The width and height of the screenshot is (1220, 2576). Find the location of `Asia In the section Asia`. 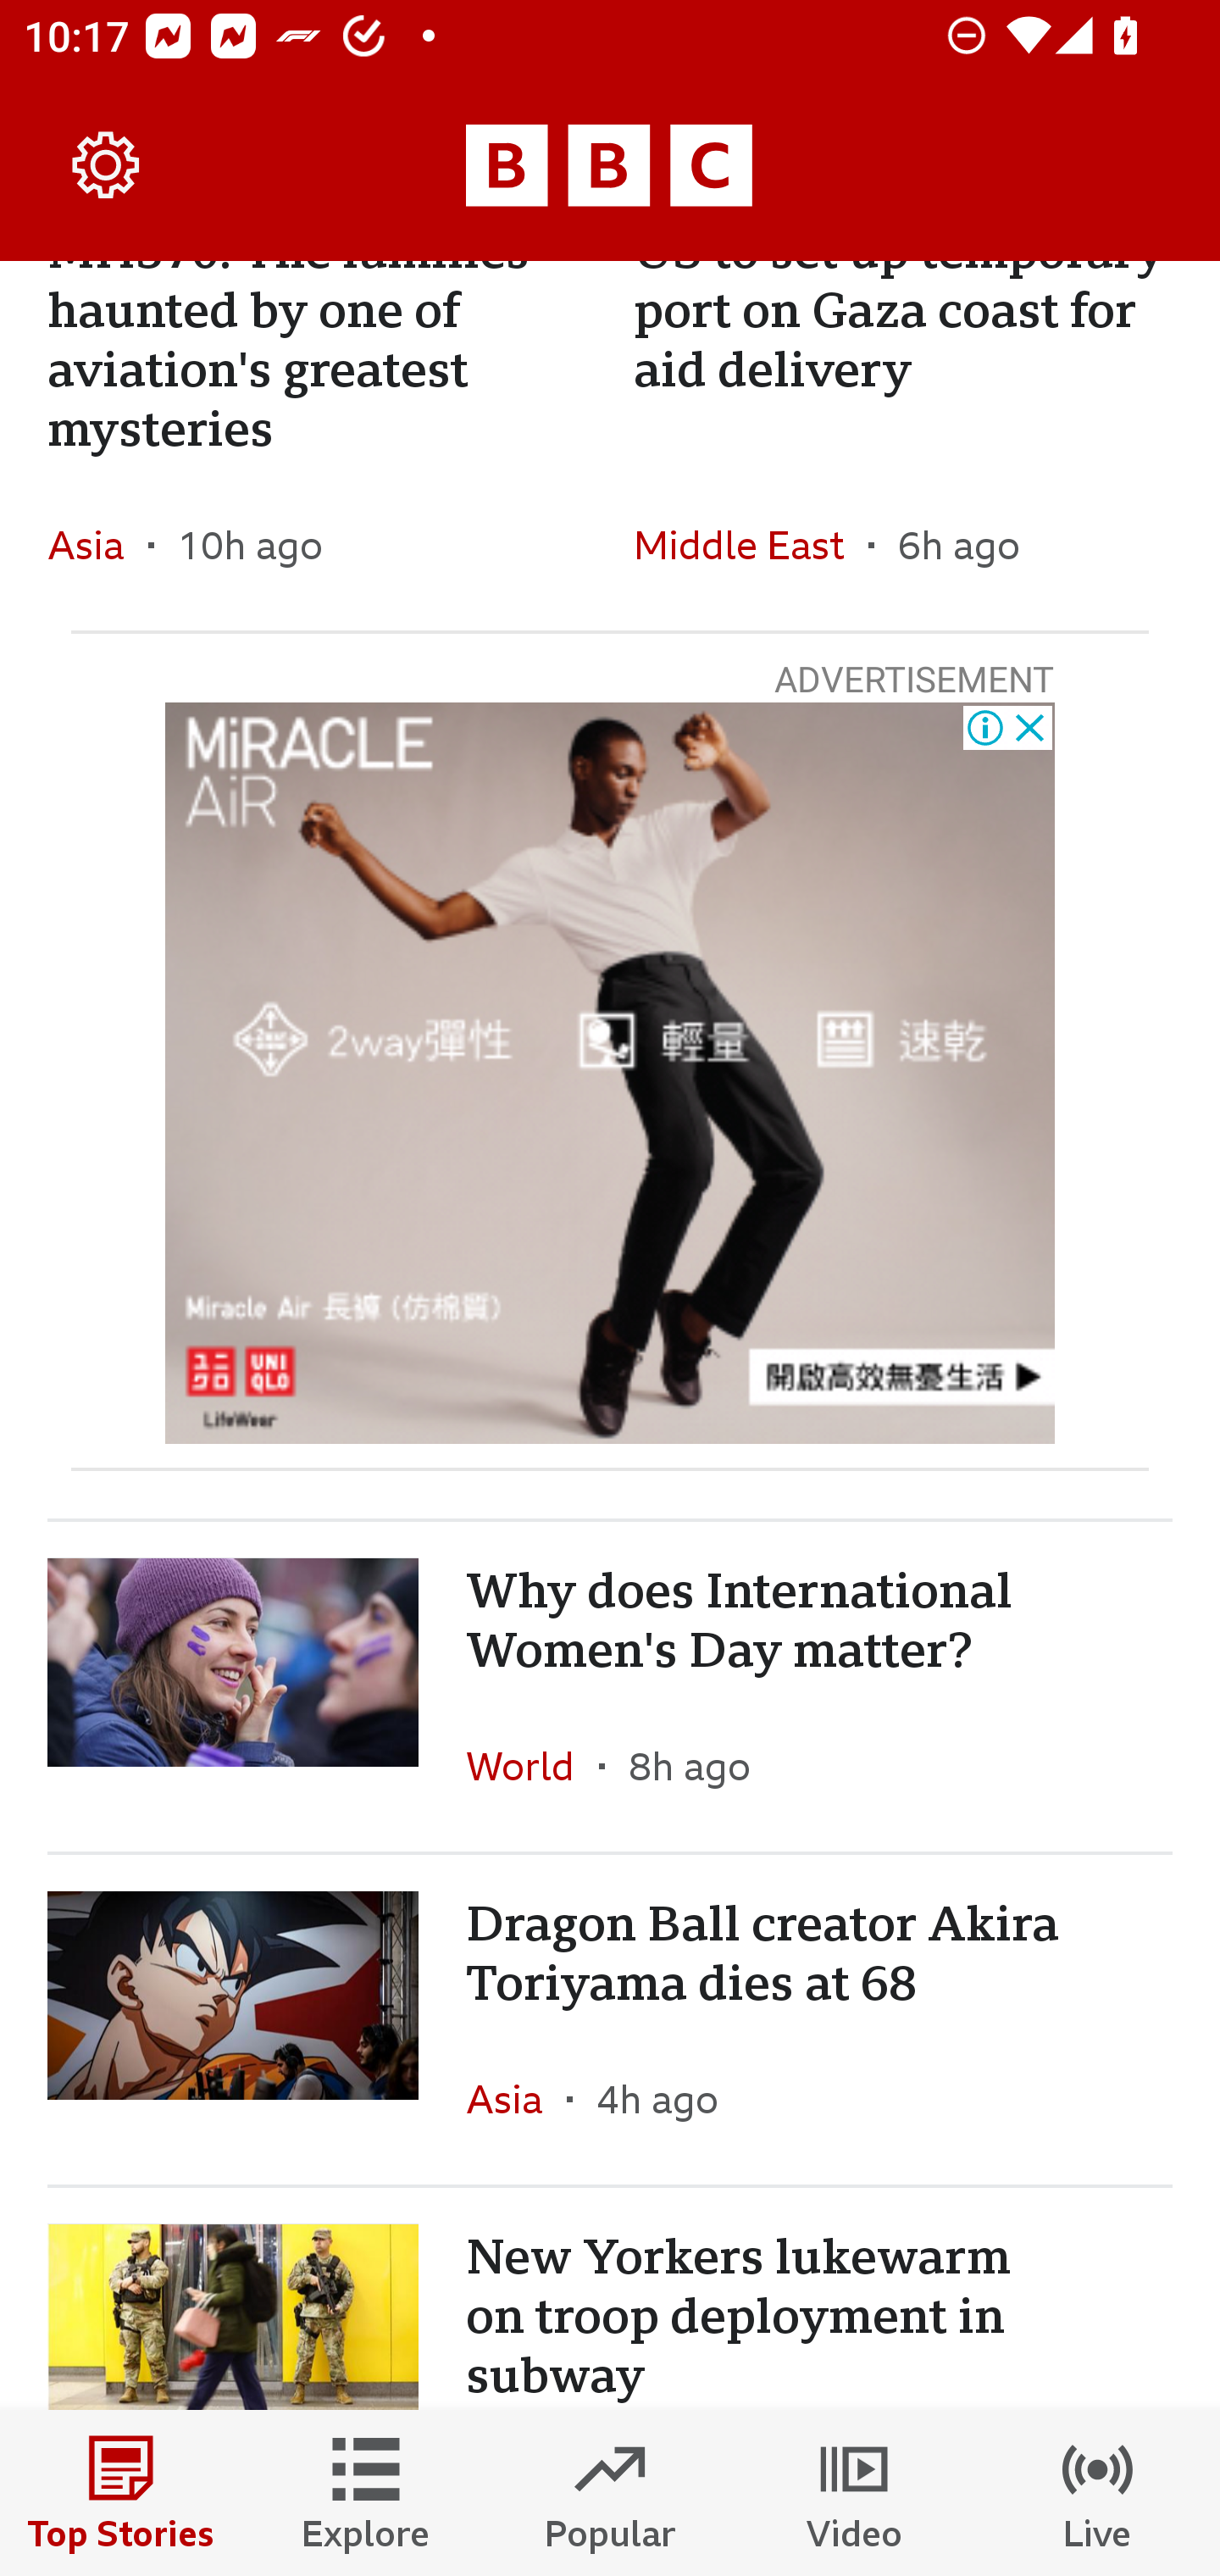

Asia In the section Asia is located at coordinates (517, 2099).